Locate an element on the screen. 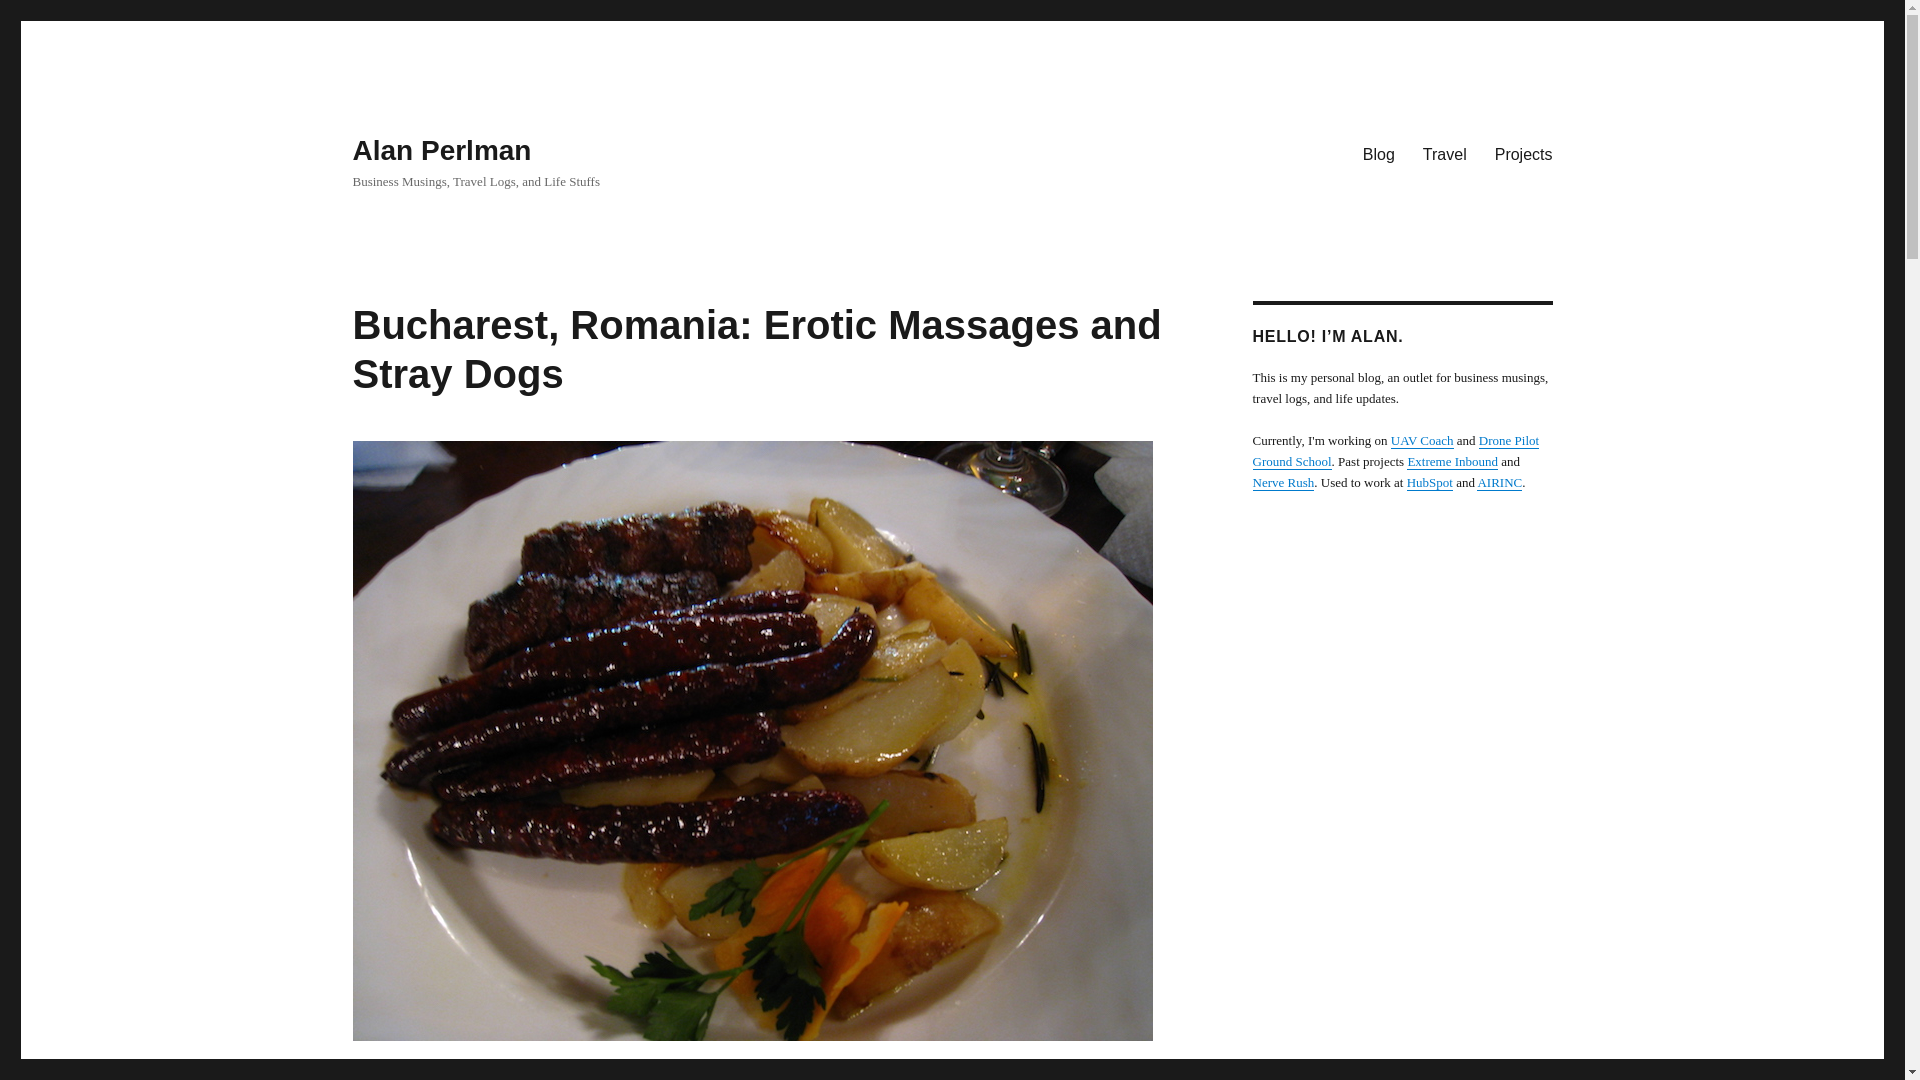 Image resolution: width=1920 pixels, height=1080 pixels. Projects is located at coordinates (1523, 153).